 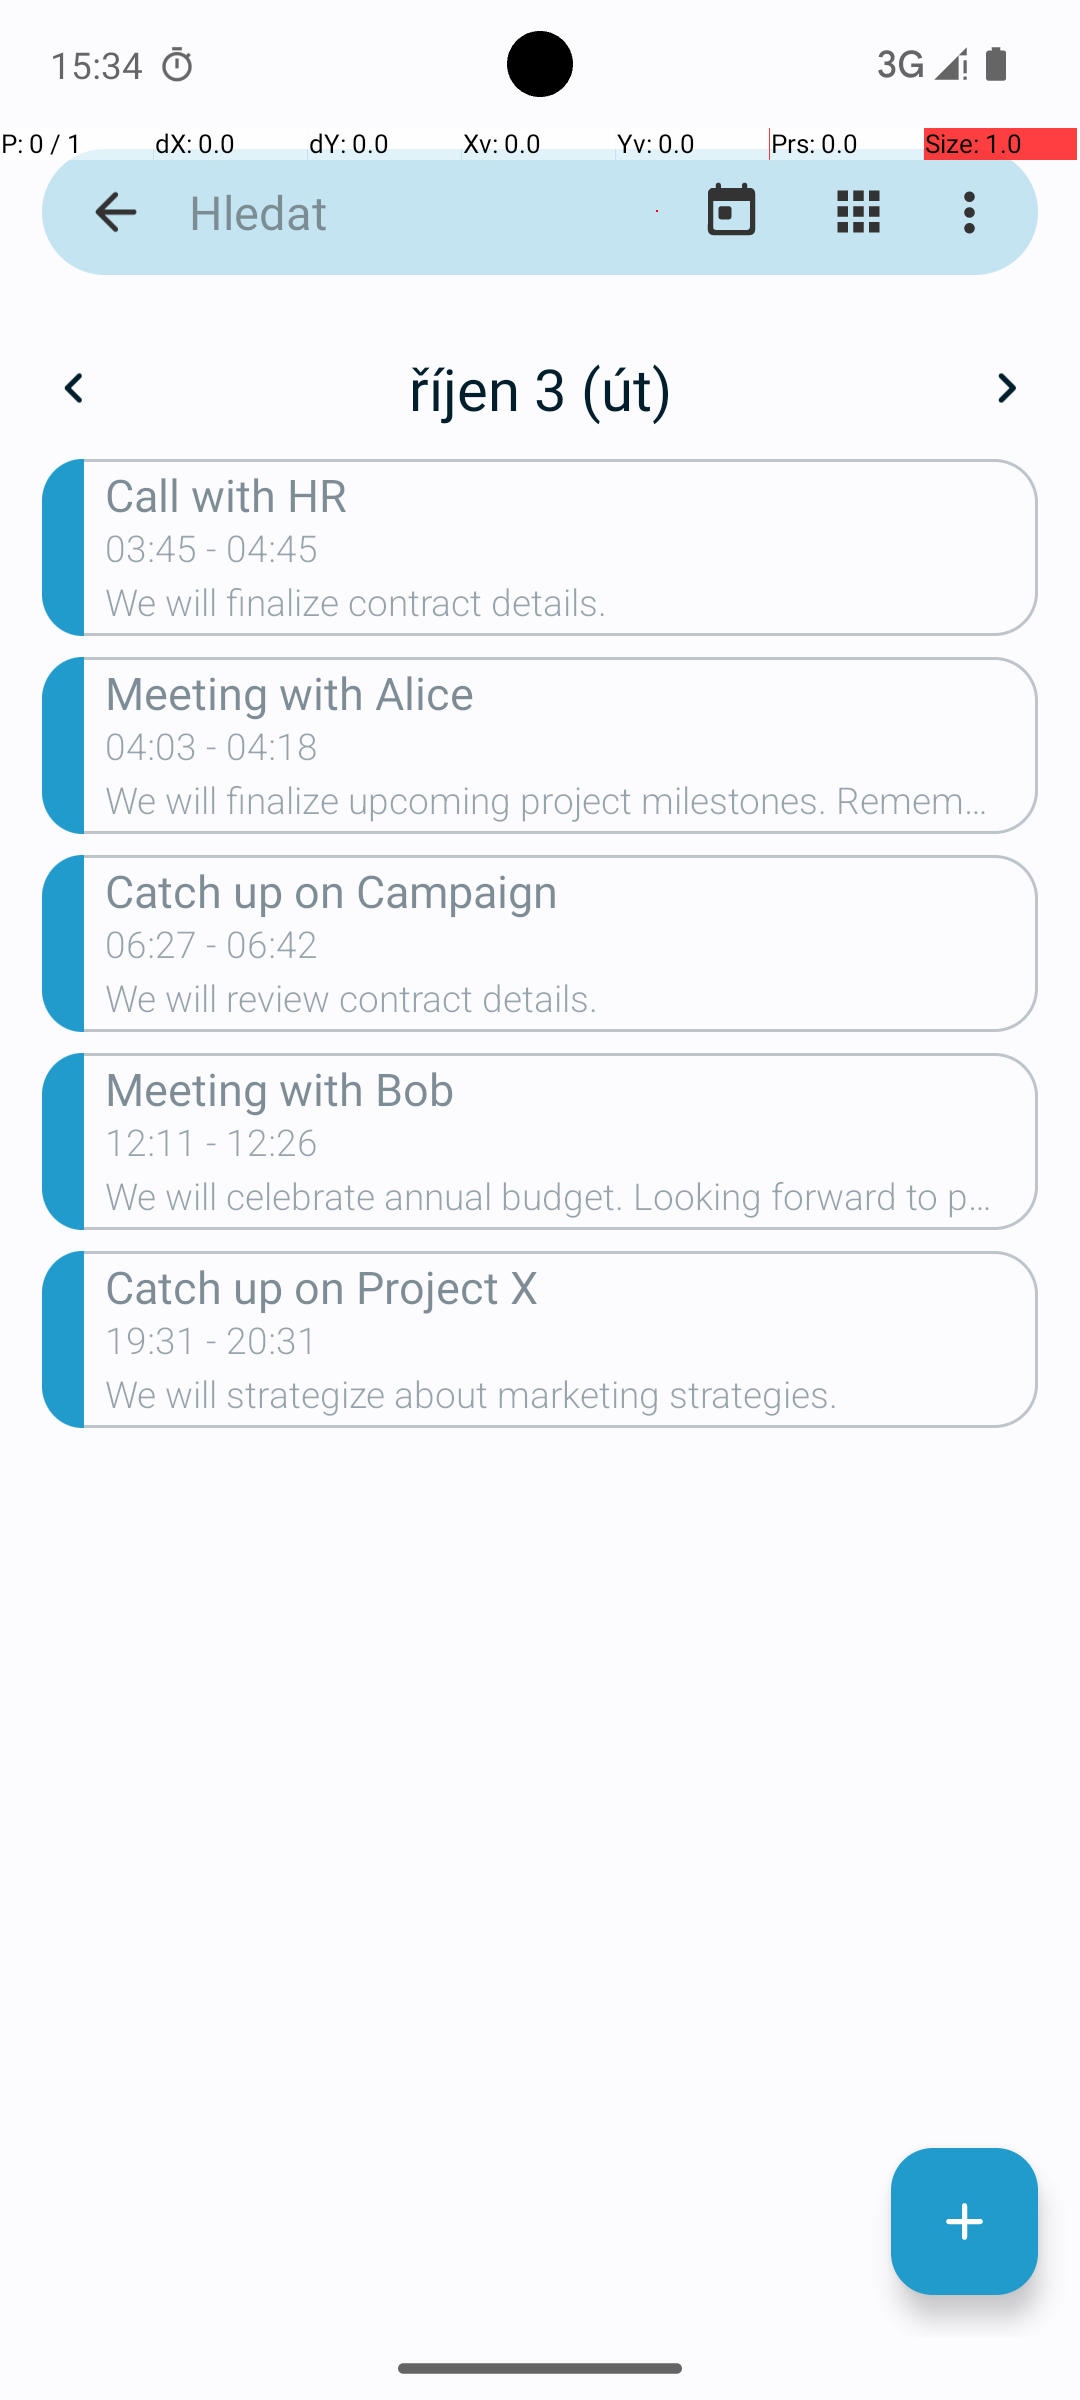 I want to click on DUBEN, so click(x=189, y=951).